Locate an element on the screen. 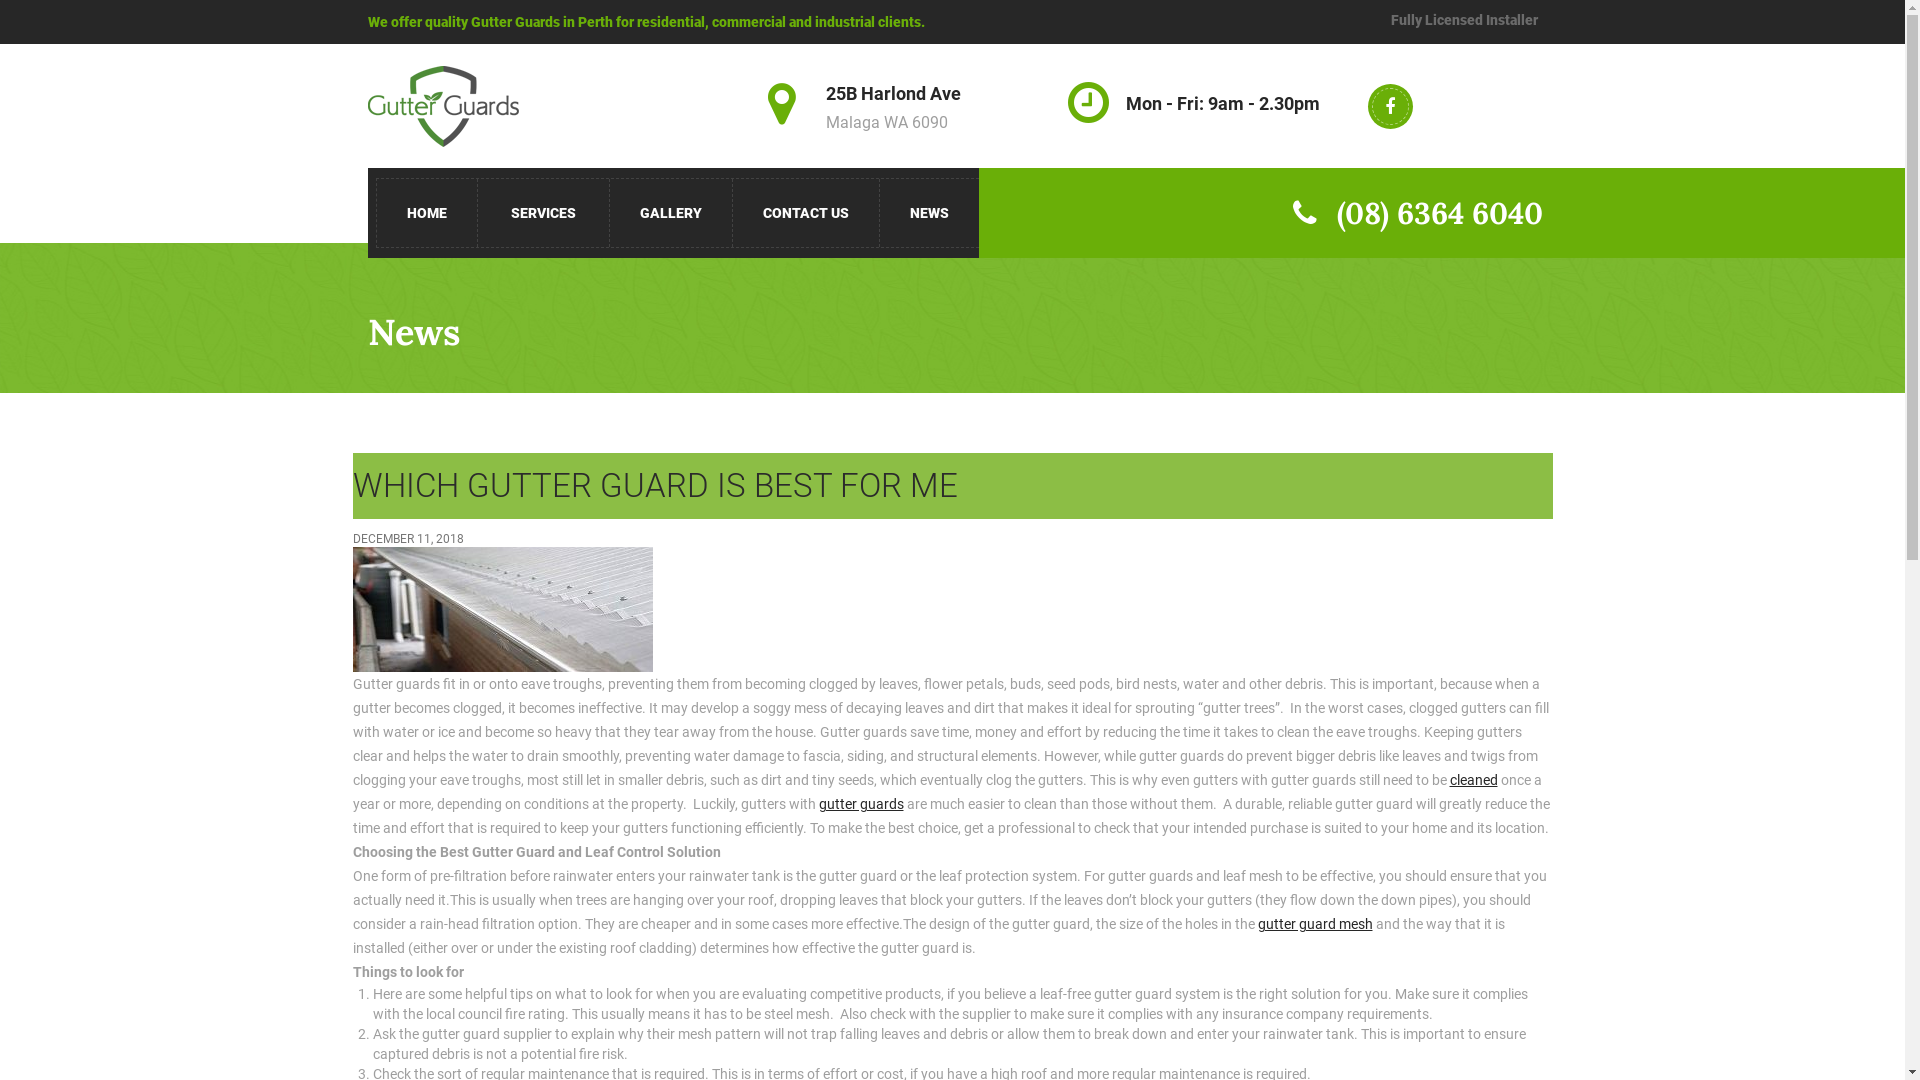 Image resolution: width=1920 pixels, height=1080 pixels. SERVICES is located at coordinates (544, 213).